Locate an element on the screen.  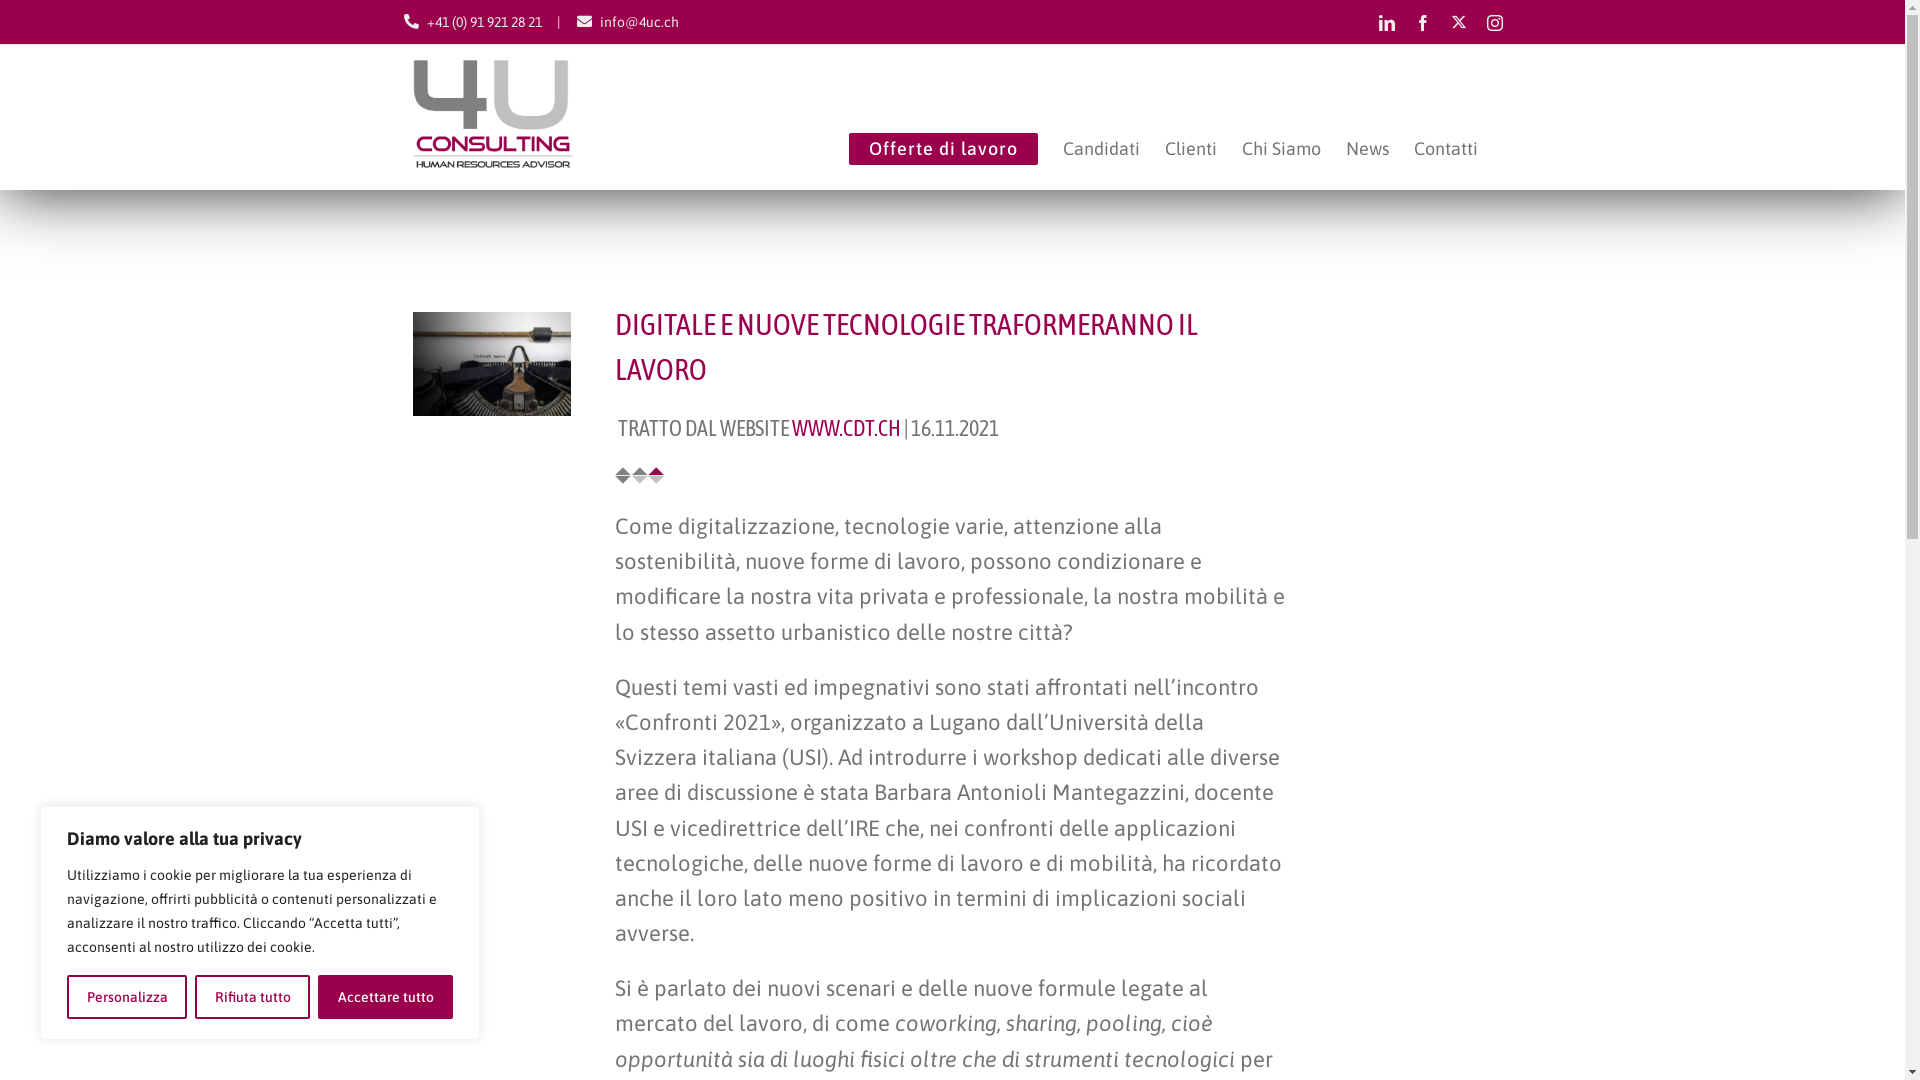
Accettare tutto is located at coordinates (386, 997).